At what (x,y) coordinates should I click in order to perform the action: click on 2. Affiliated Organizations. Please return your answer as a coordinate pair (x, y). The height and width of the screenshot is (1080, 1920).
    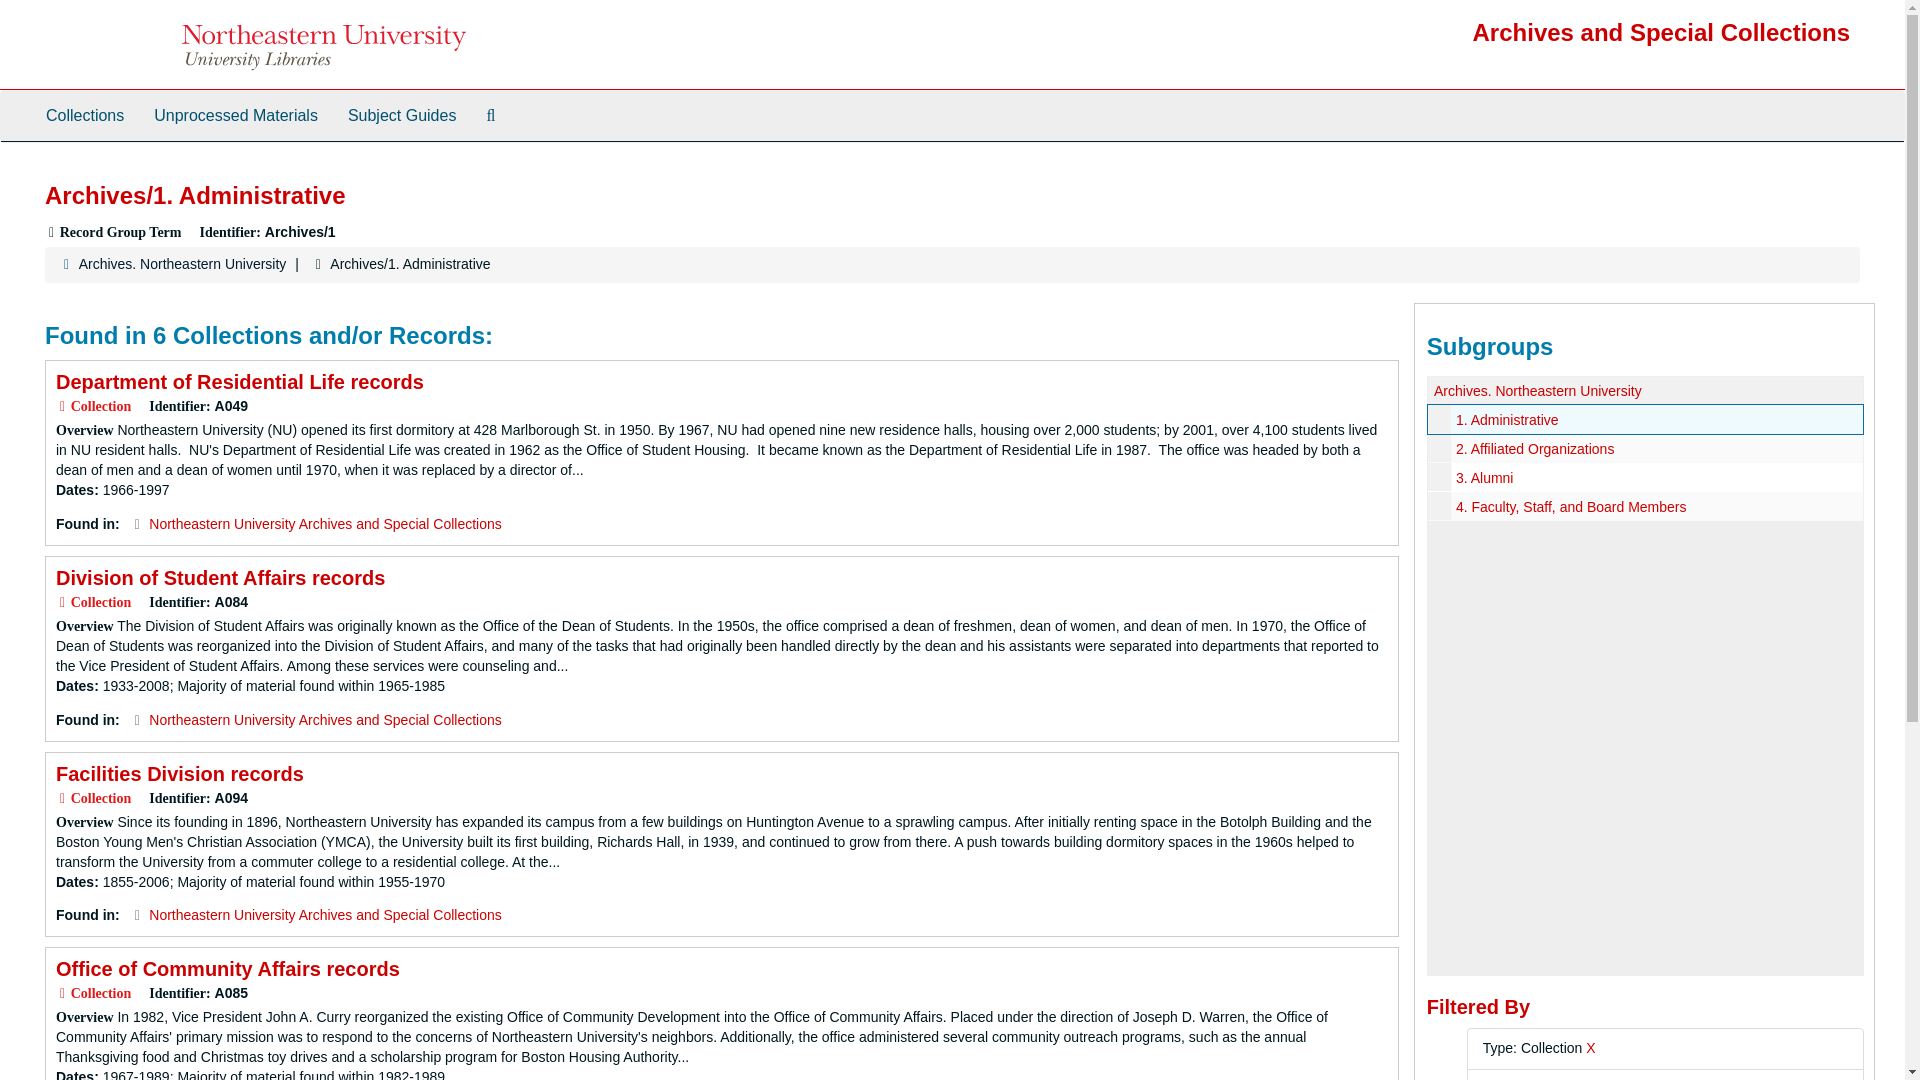
    Looking at the image, I should click on (1534, 448).